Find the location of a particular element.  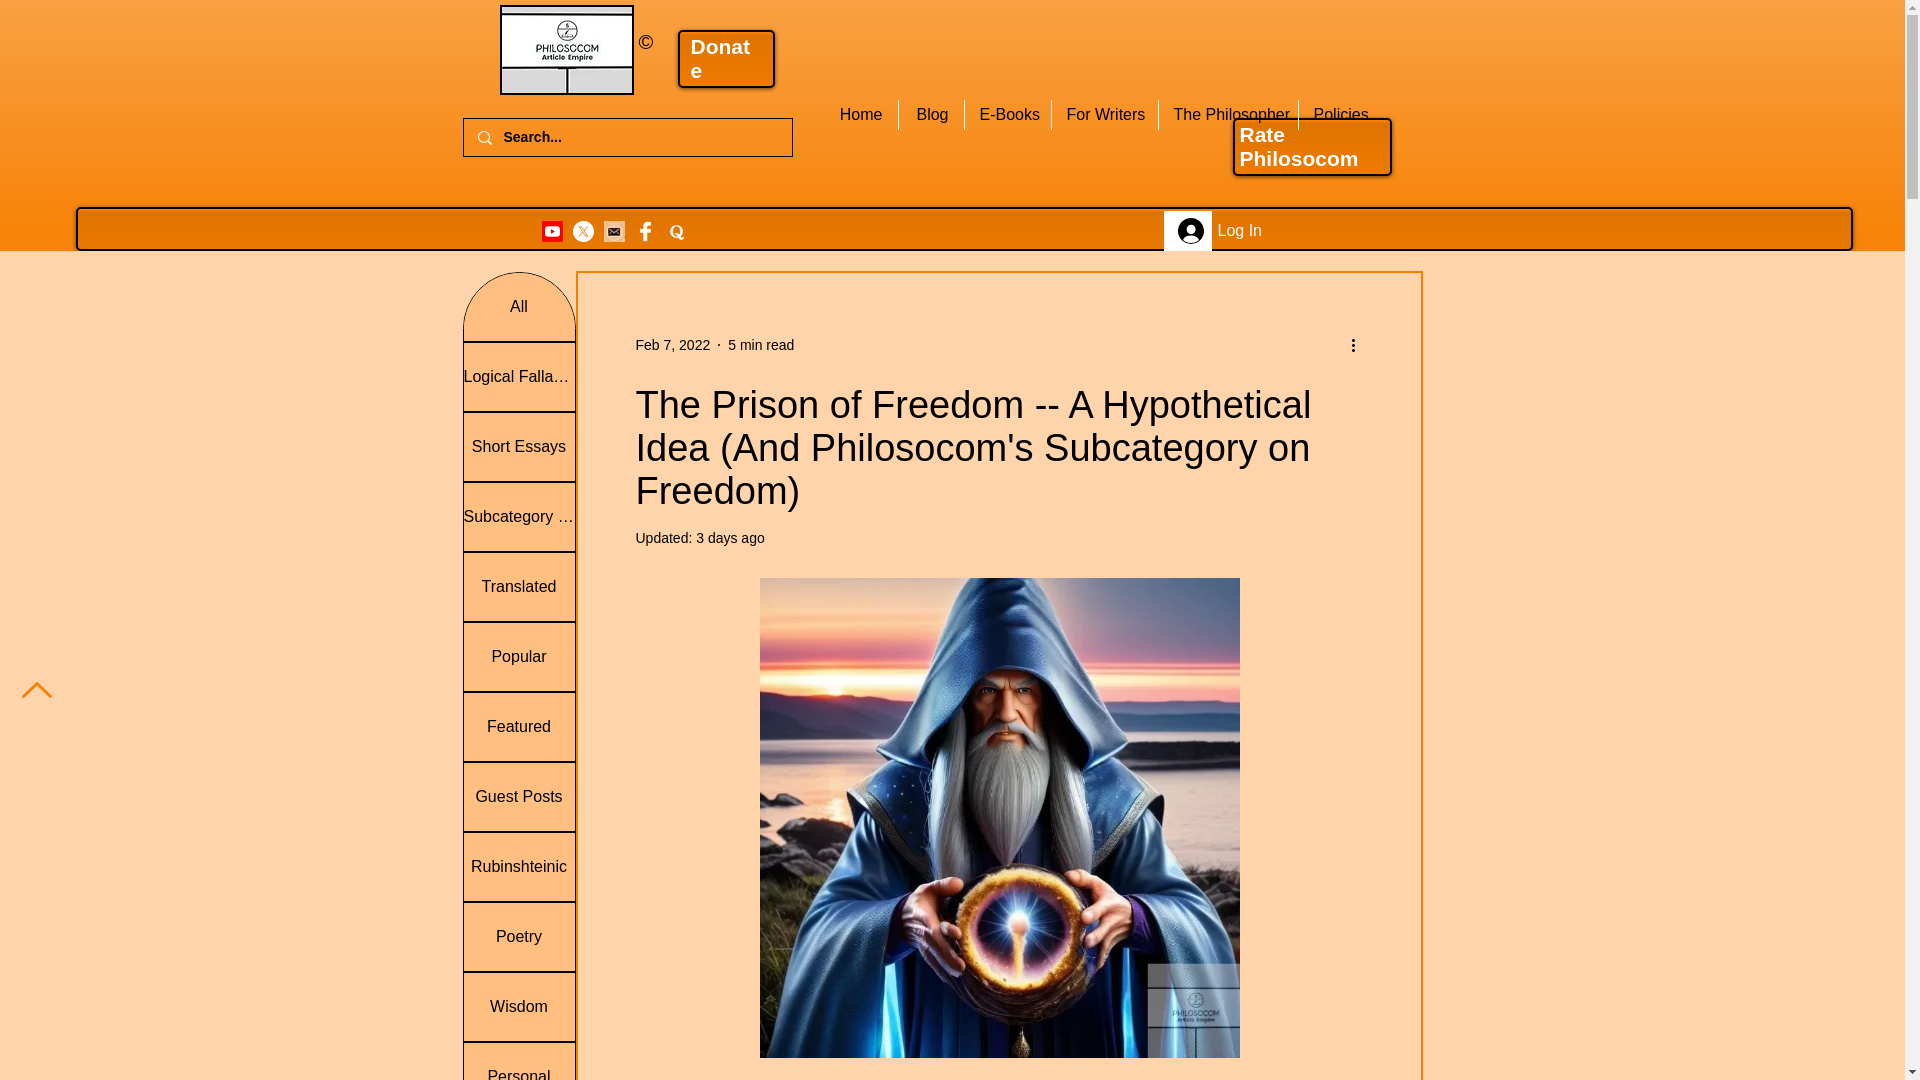

Rate Philosocom is located at coordinates (1300, 146).